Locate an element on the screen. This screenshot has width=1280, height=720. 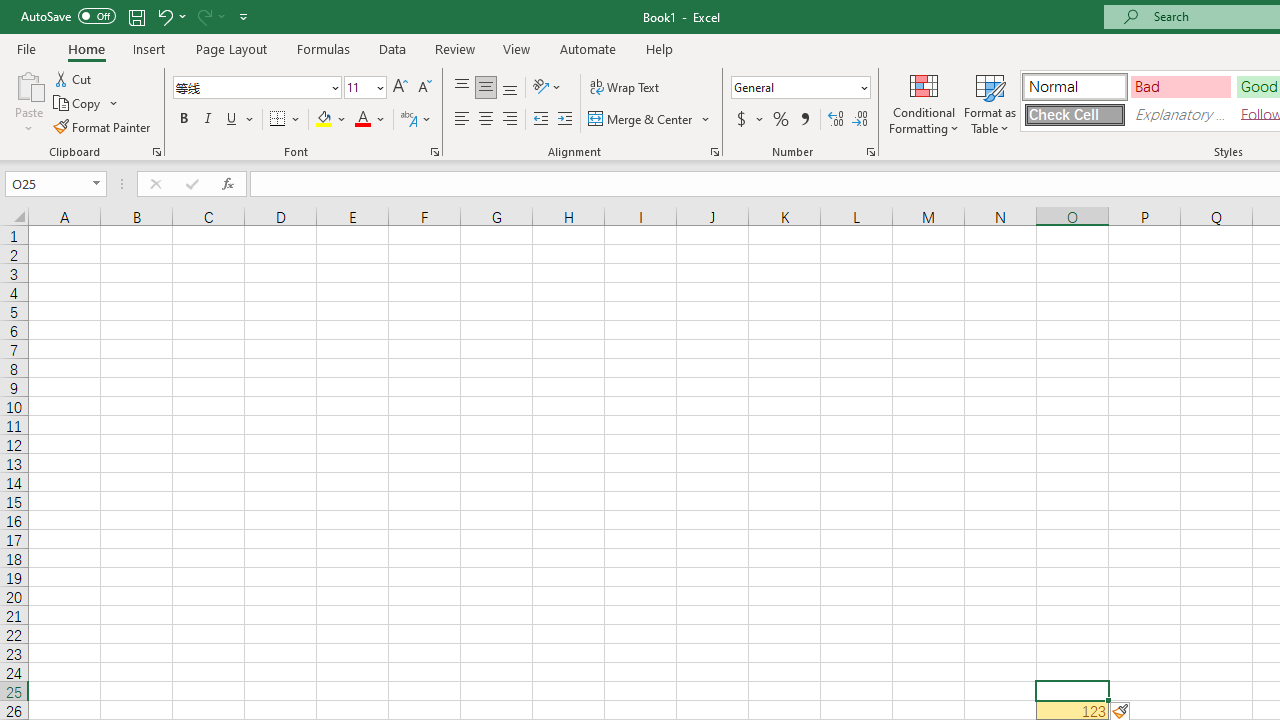
Decrease Font Size is located at coordinates (424, 88).